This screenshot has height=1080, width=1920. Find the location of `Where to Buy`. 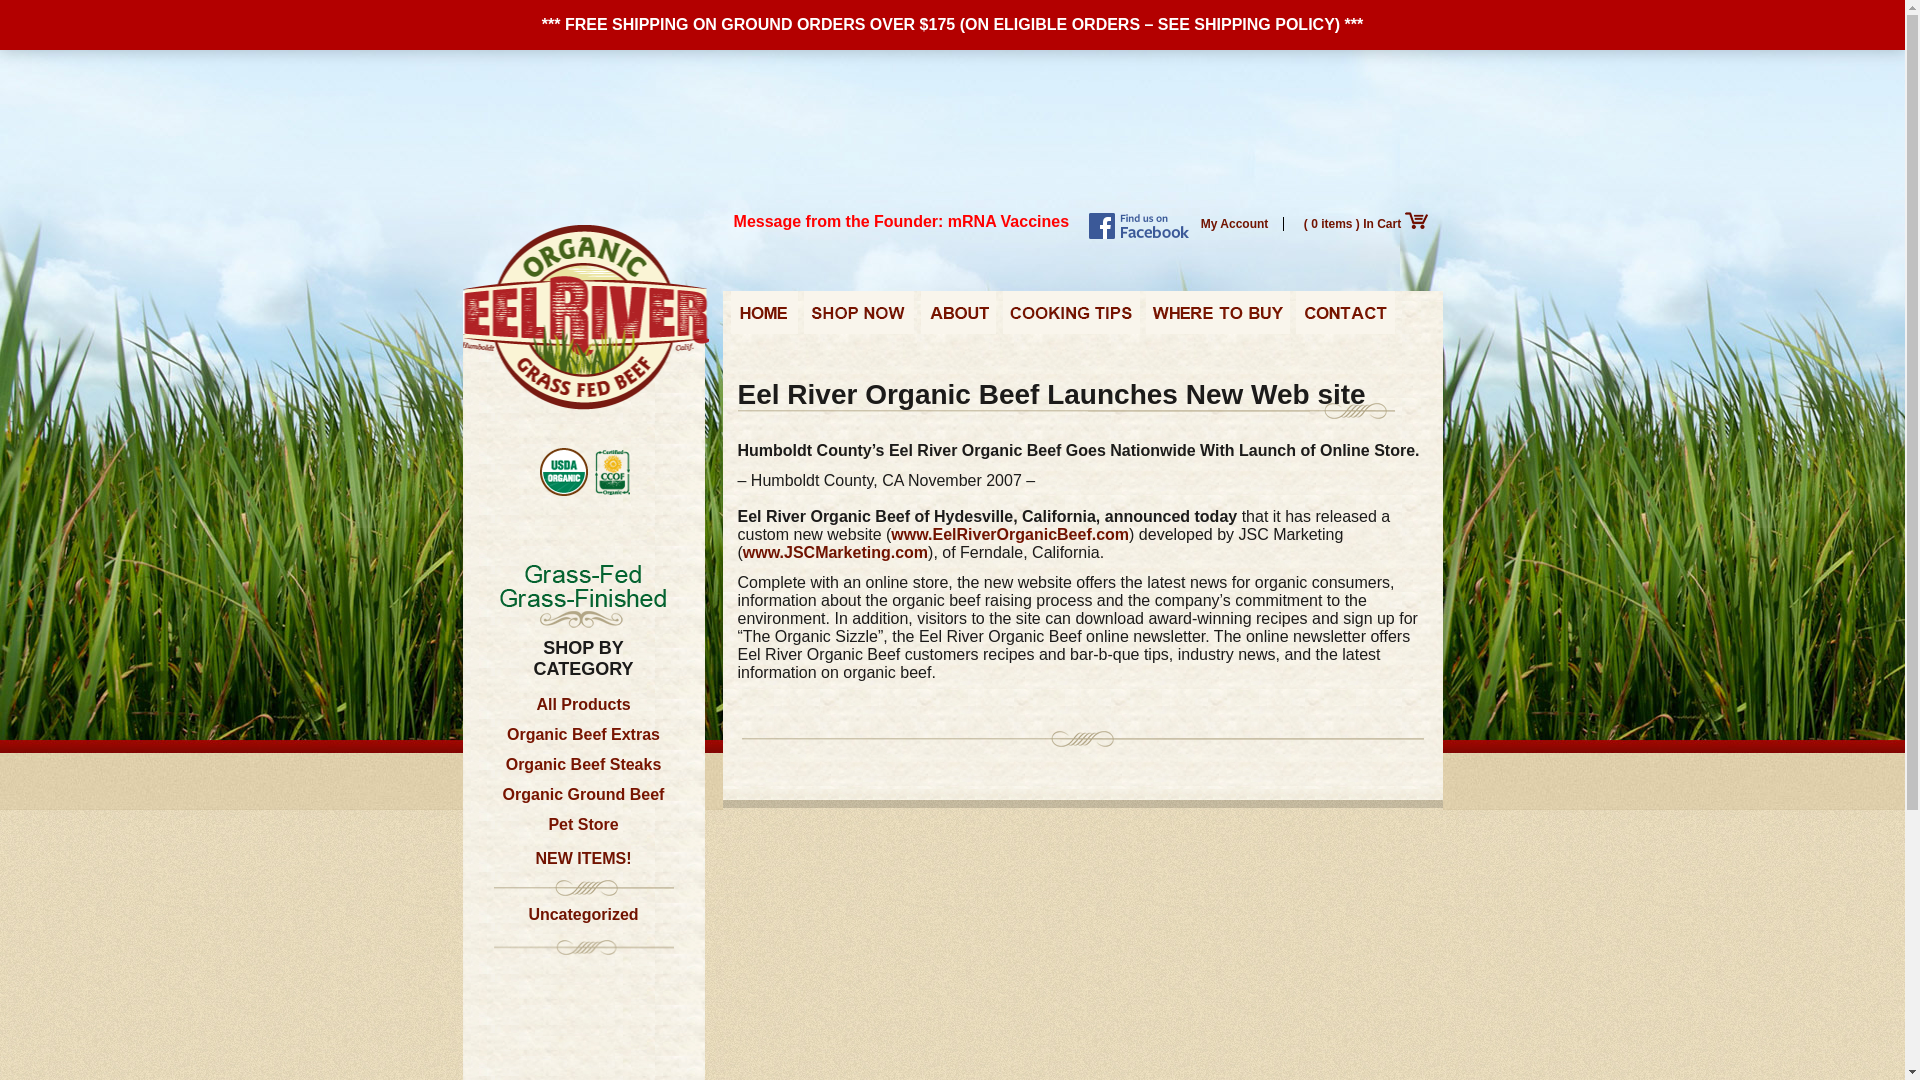

Where to Buy is located at coordinates (1218, 318).